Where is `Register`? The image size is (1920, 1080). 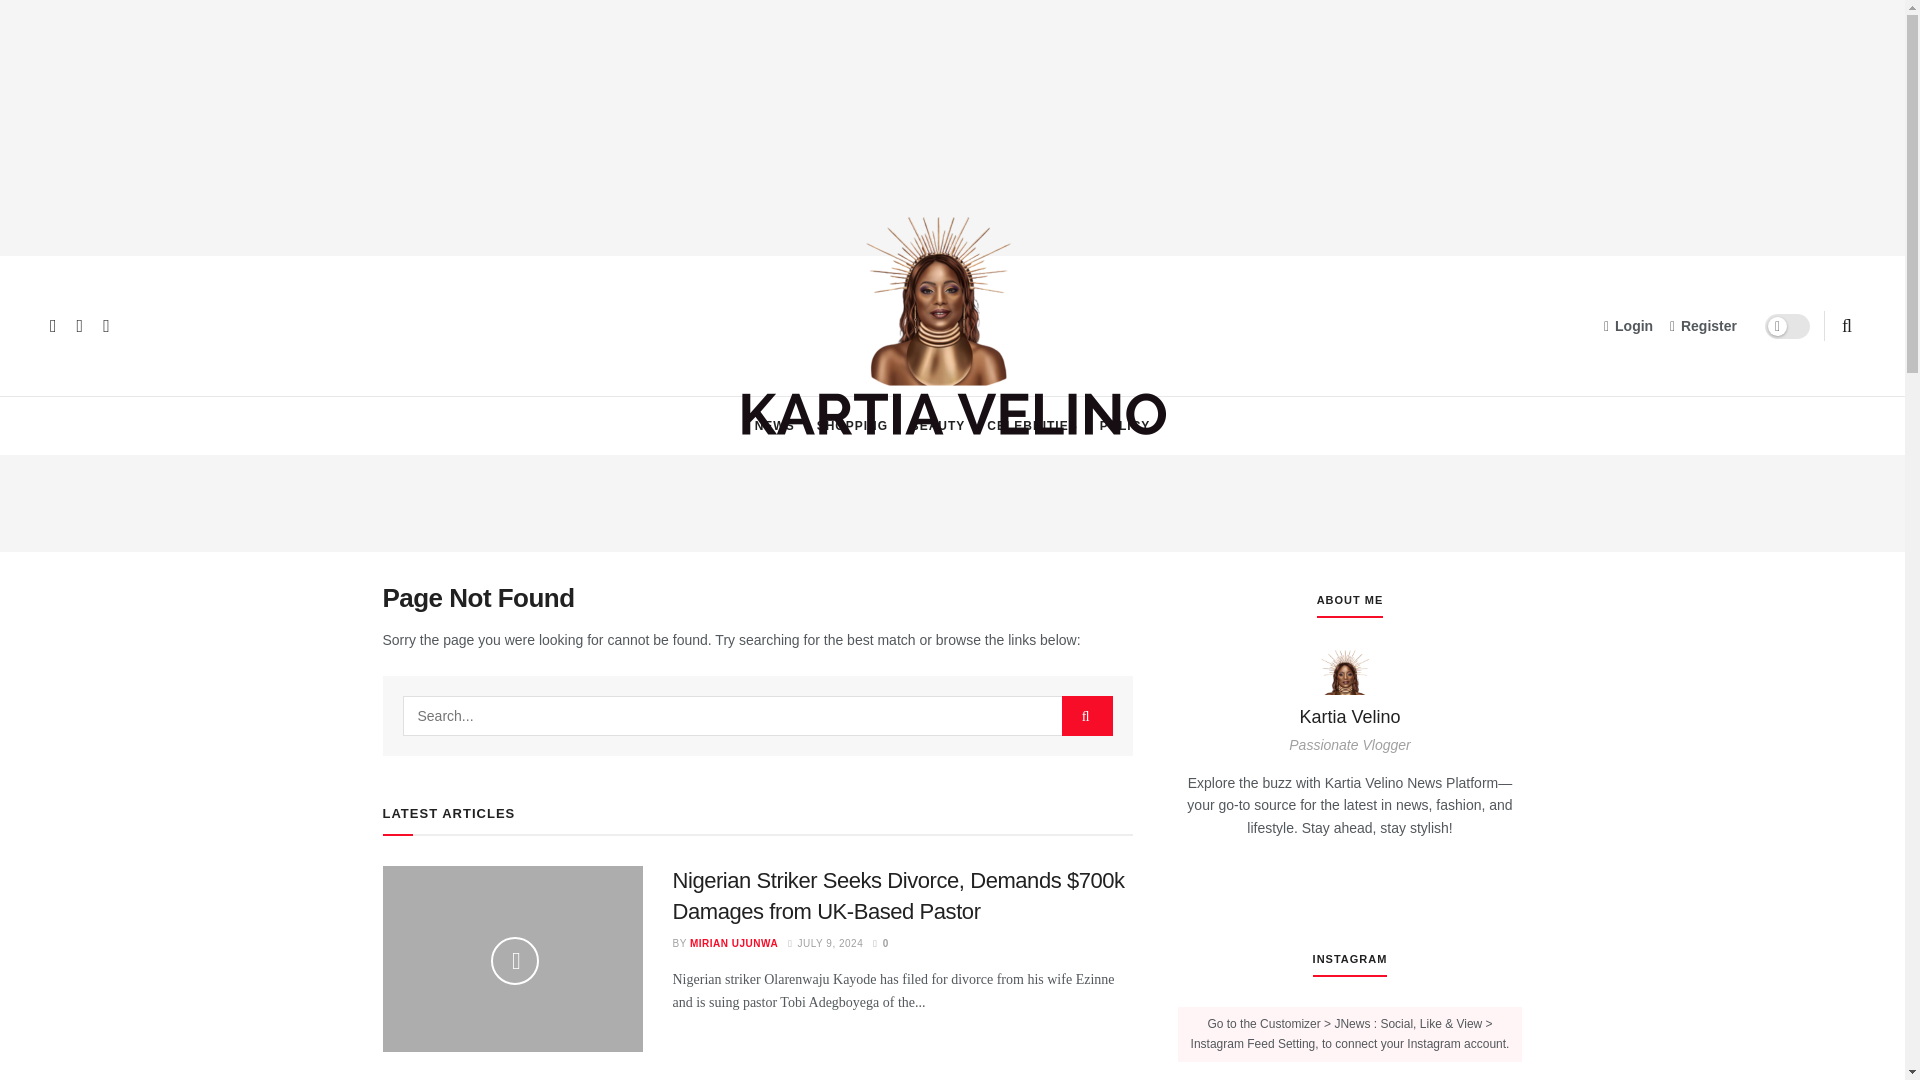 Register is located at coordinates (1704, 326).